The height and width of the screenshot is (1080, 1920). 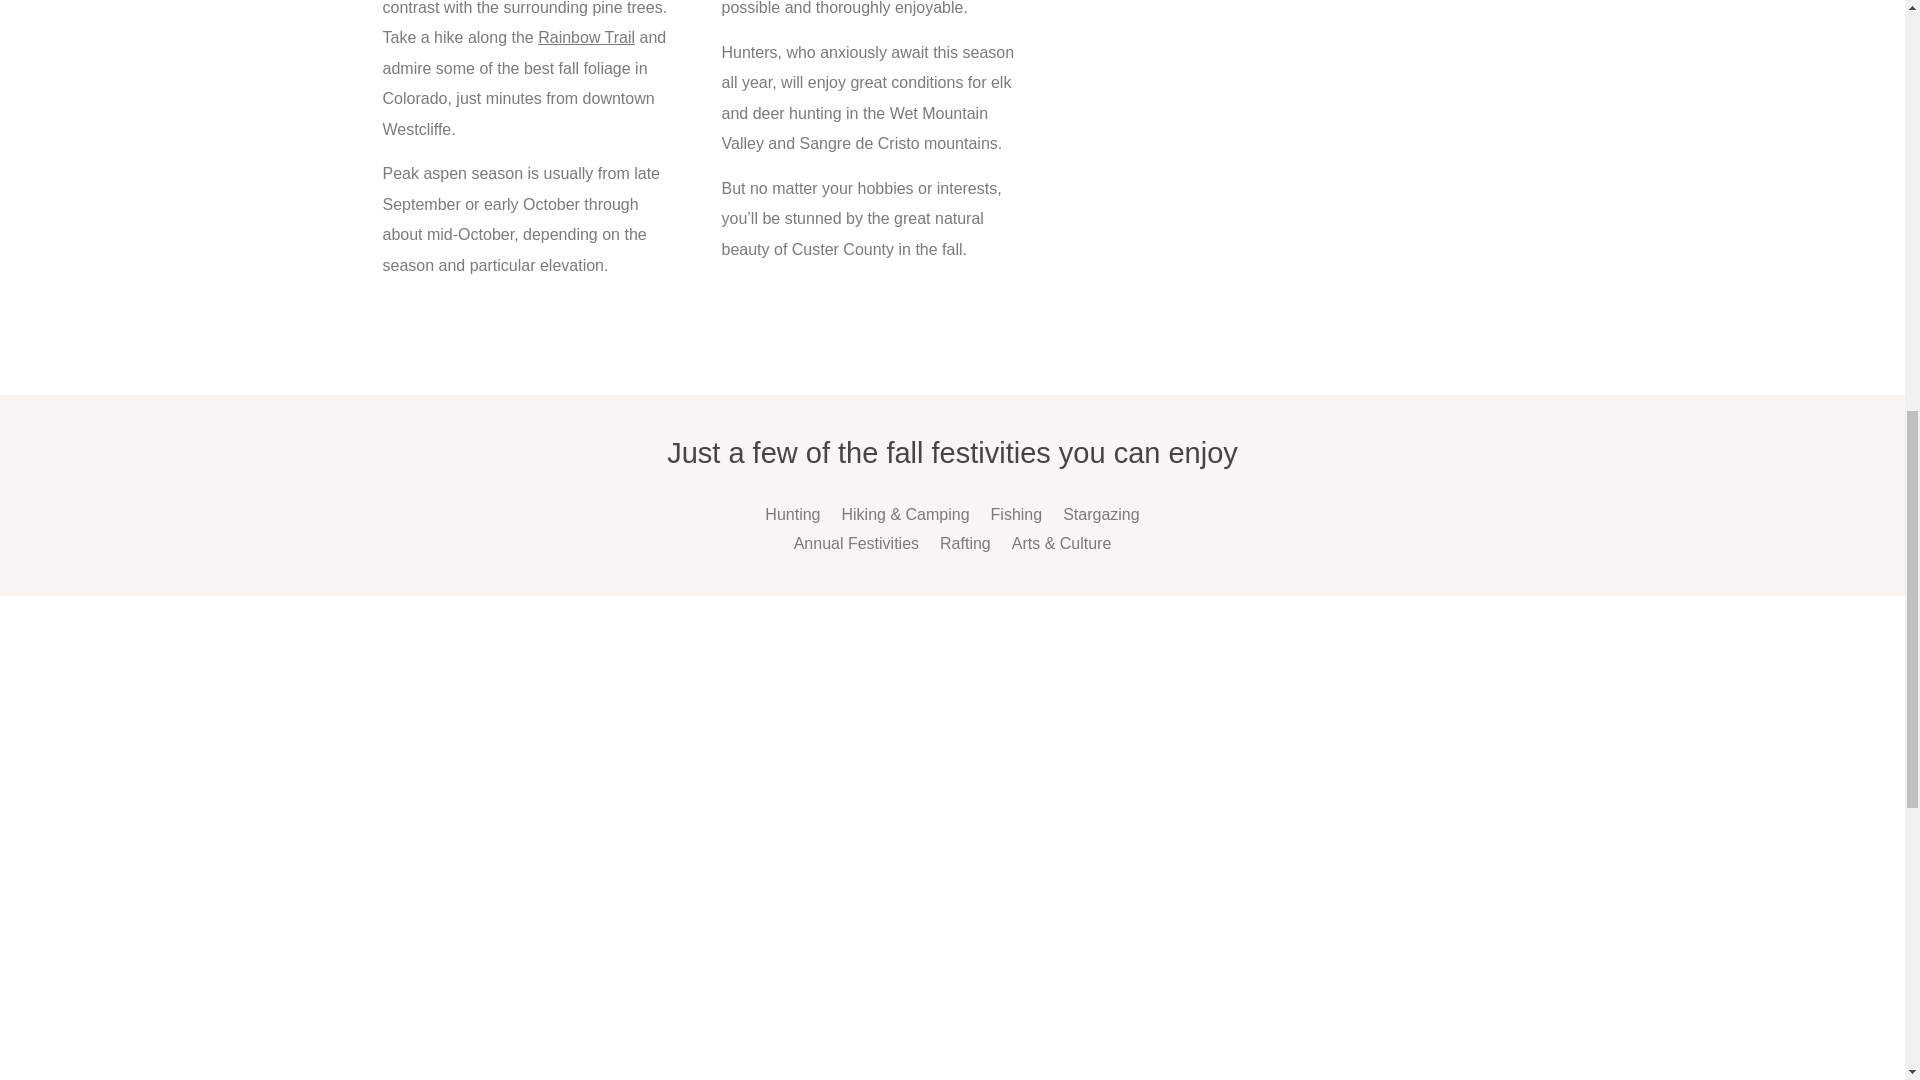 I want to click on Fishing, so click(x=1016, y=515).